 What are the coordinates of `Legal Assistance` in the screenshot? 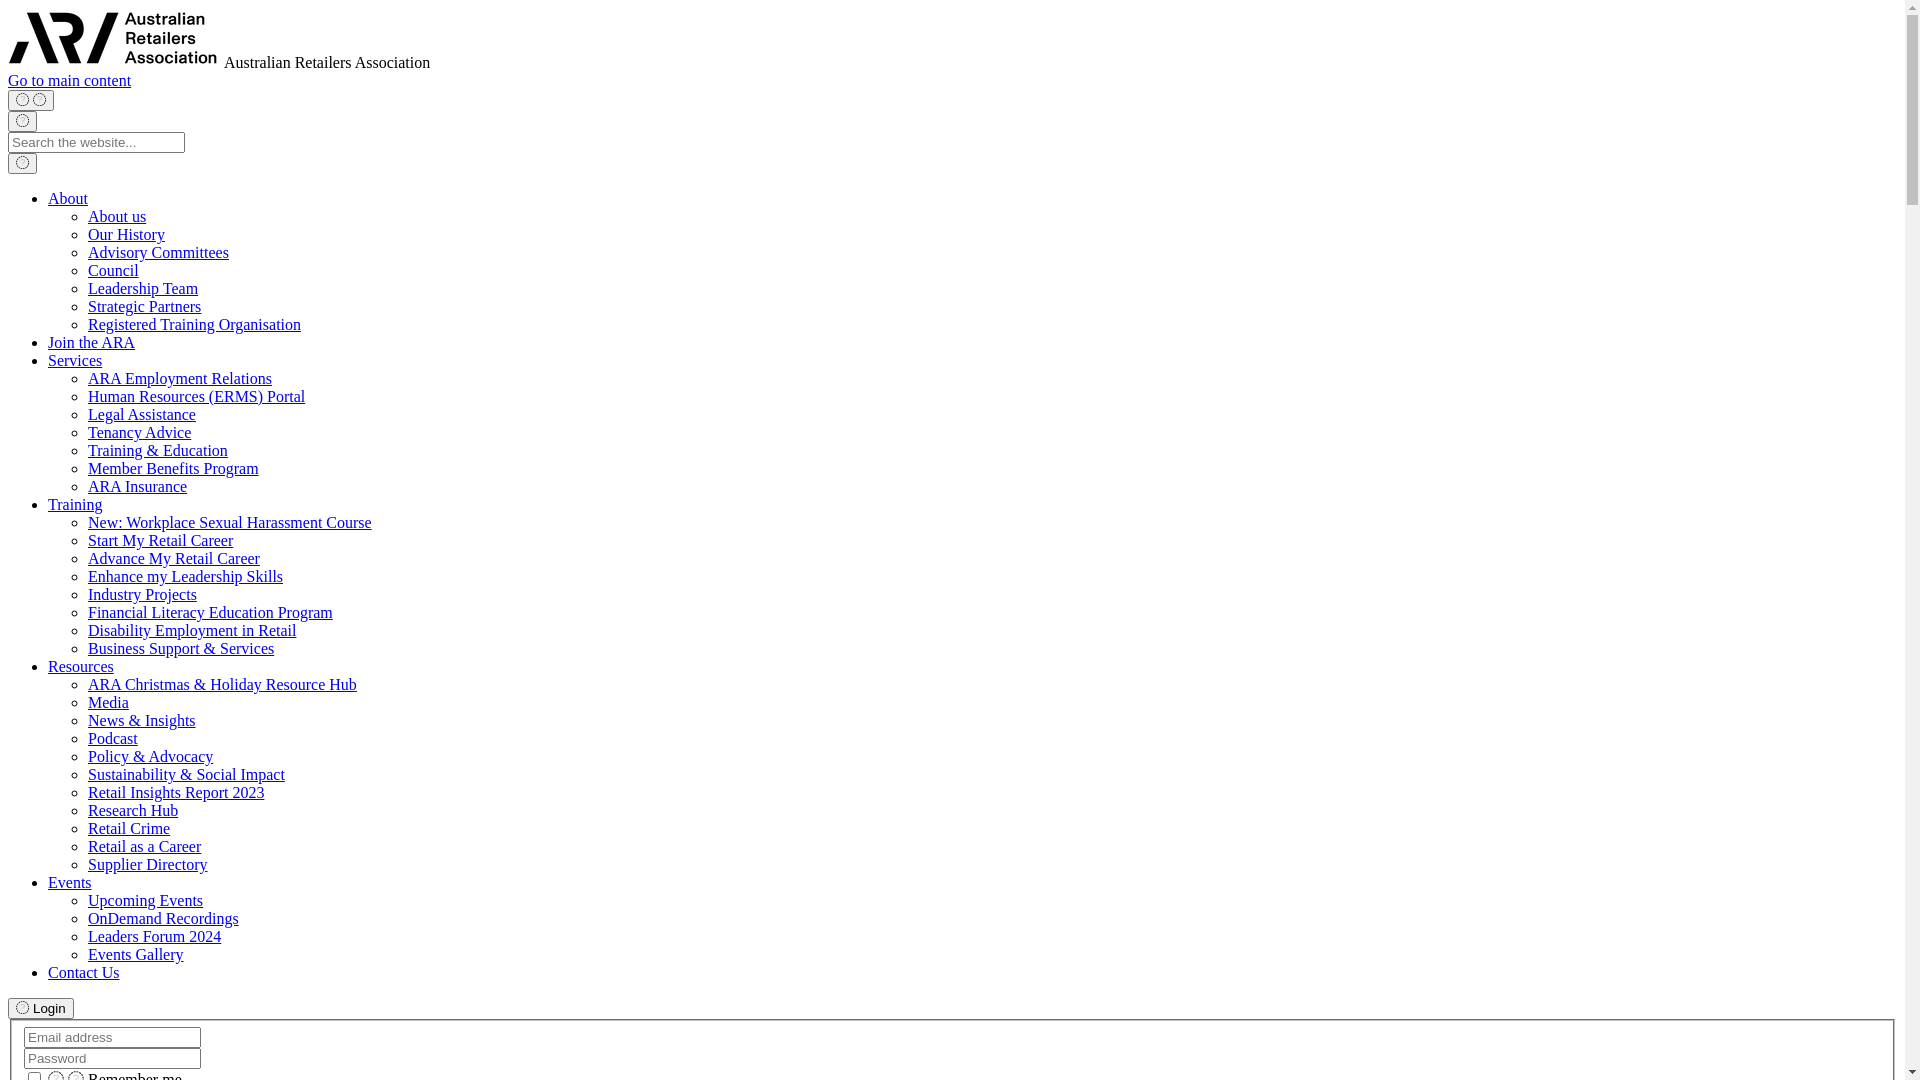 It's located at (142, 414).